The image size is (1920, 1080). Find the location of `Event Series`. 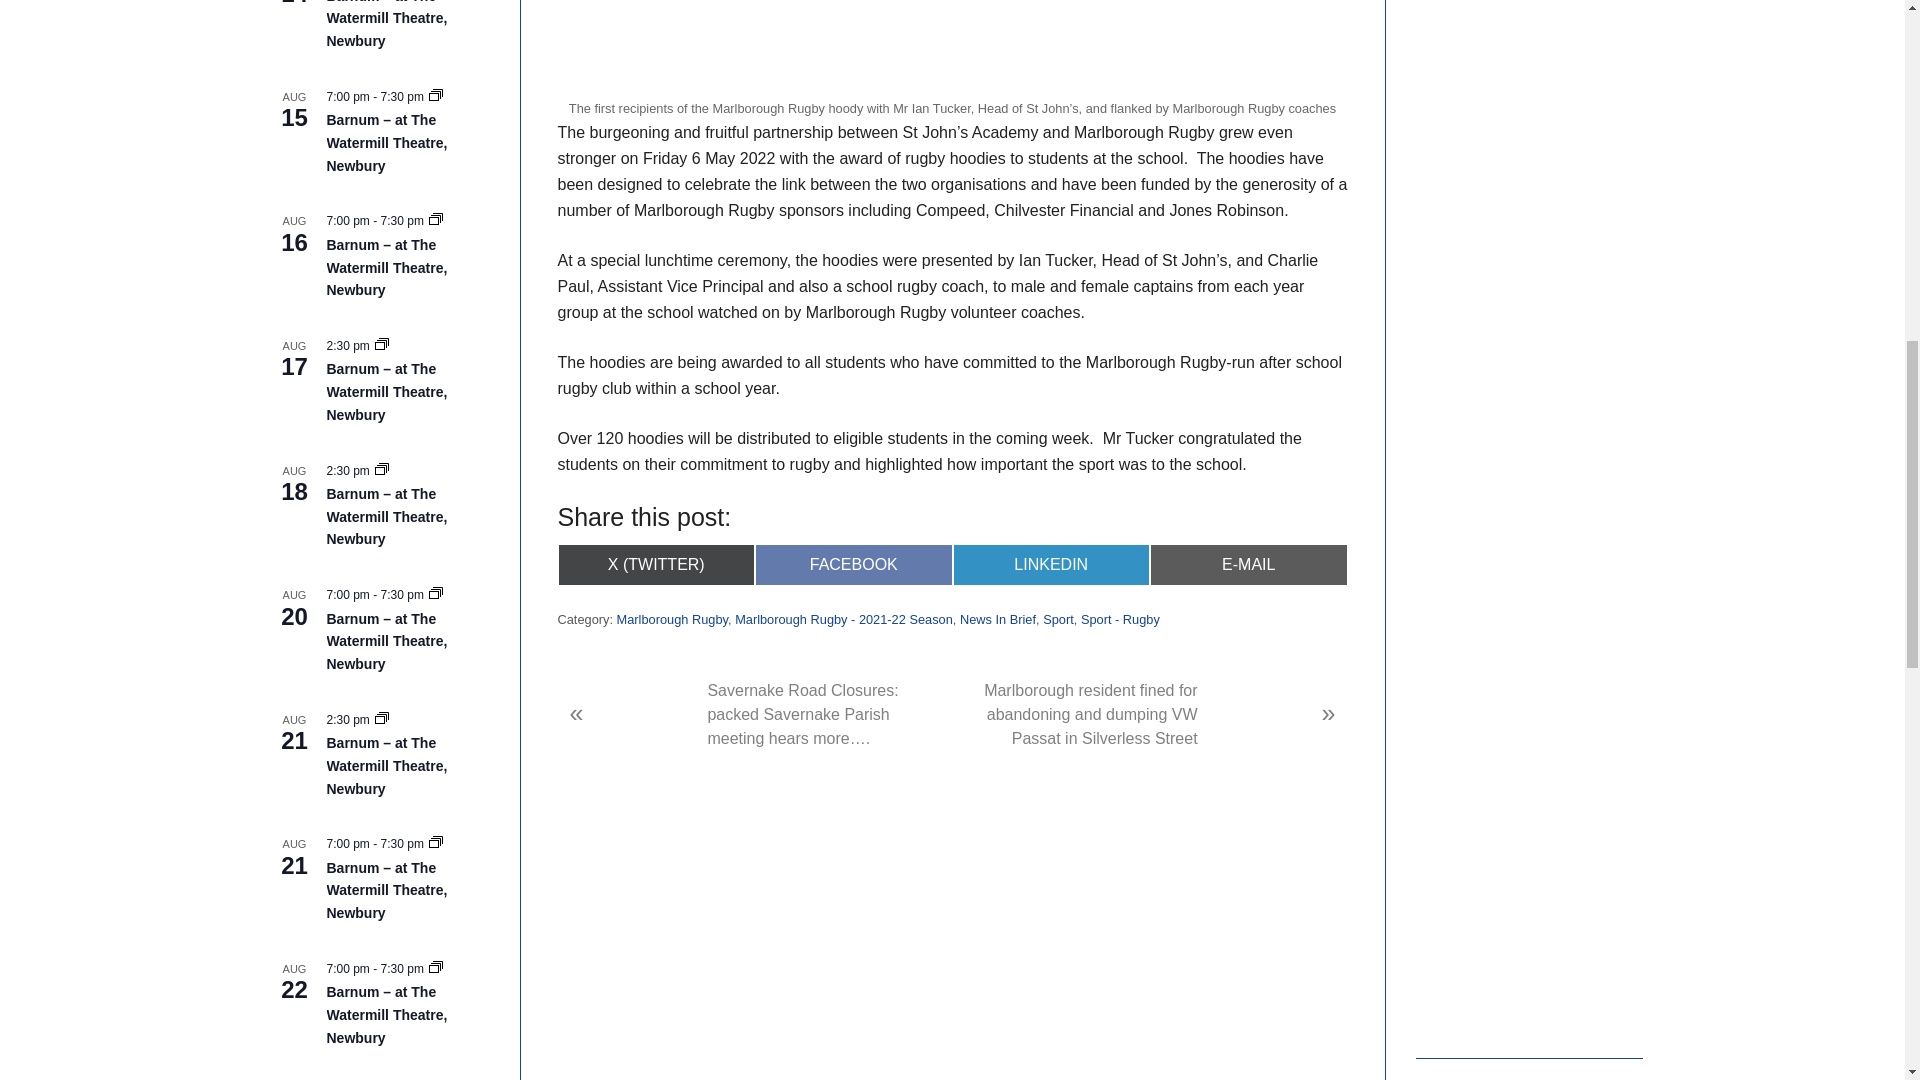

Event Series is located at coordinates (436, 96).